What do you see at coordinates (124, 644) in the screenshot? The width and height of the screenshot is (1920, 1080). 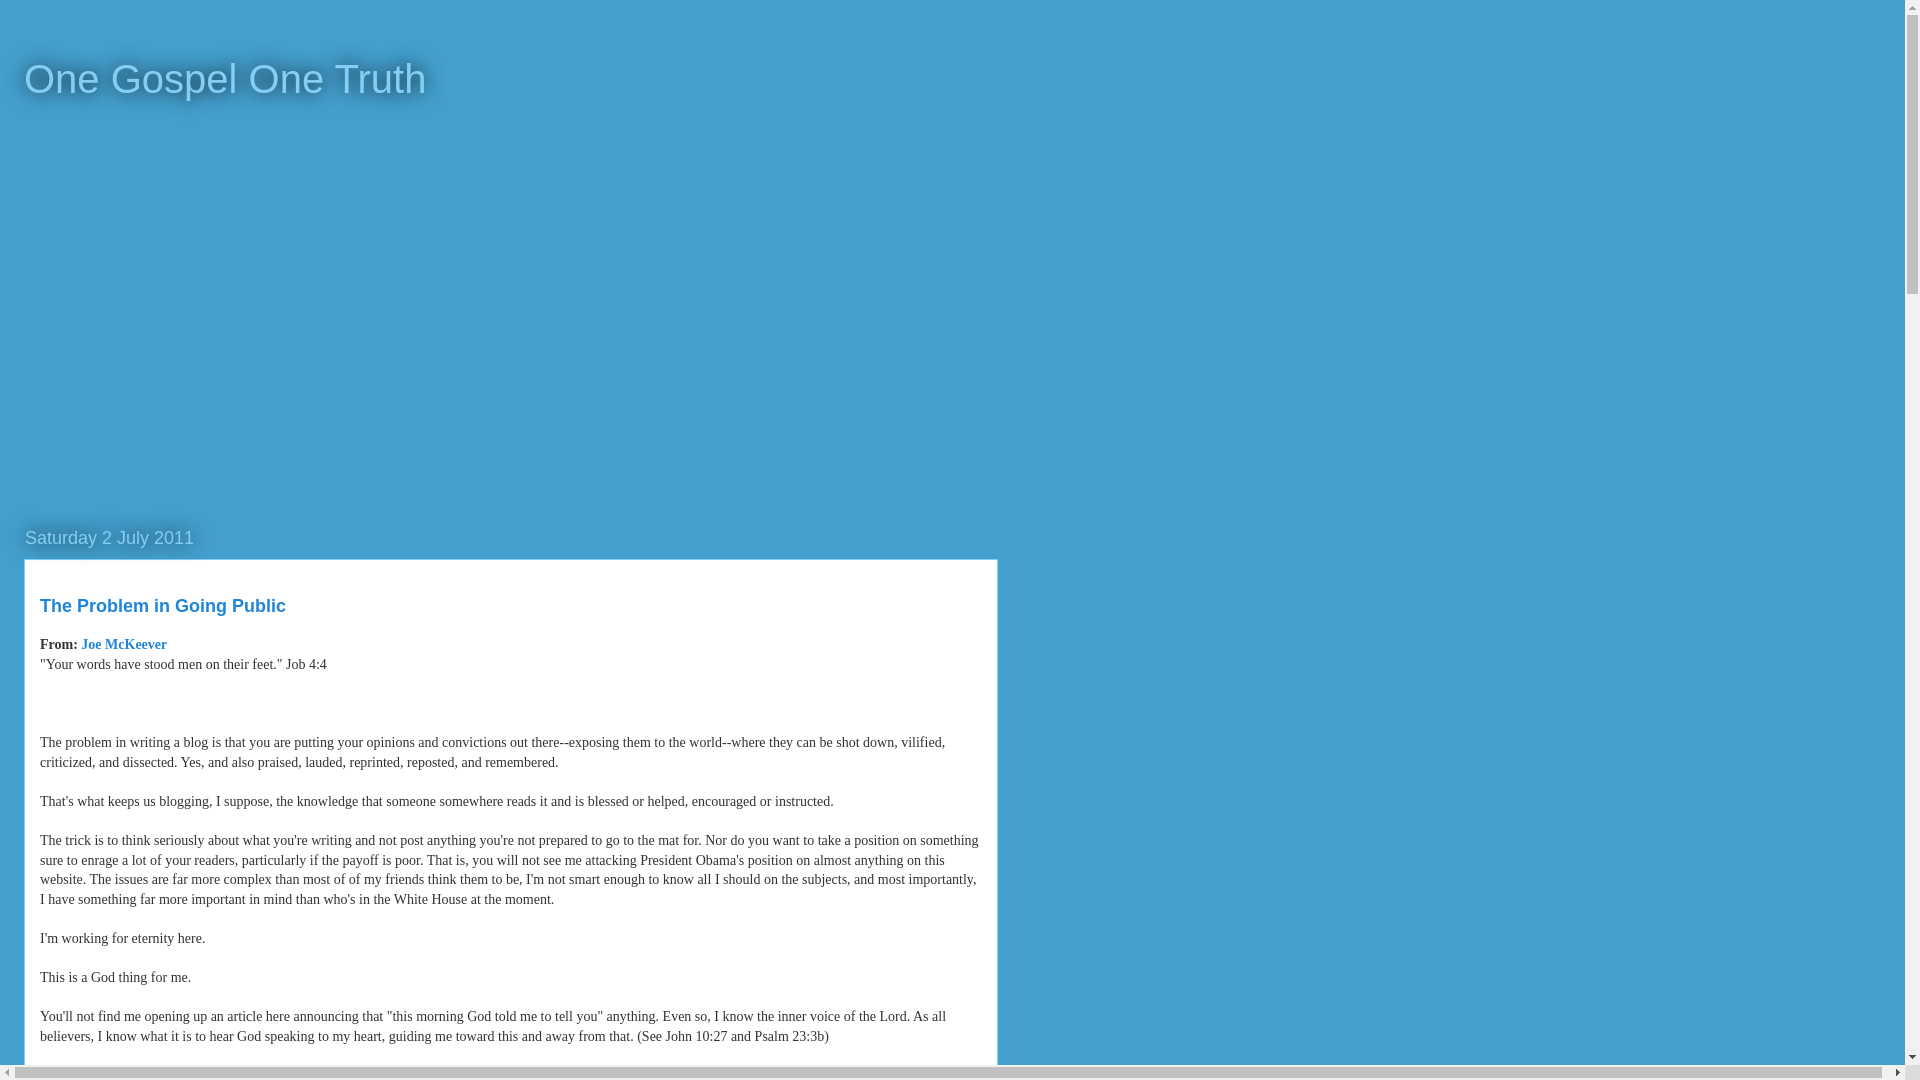 I see `Joe McKeever` at bounding box center [124, 644].